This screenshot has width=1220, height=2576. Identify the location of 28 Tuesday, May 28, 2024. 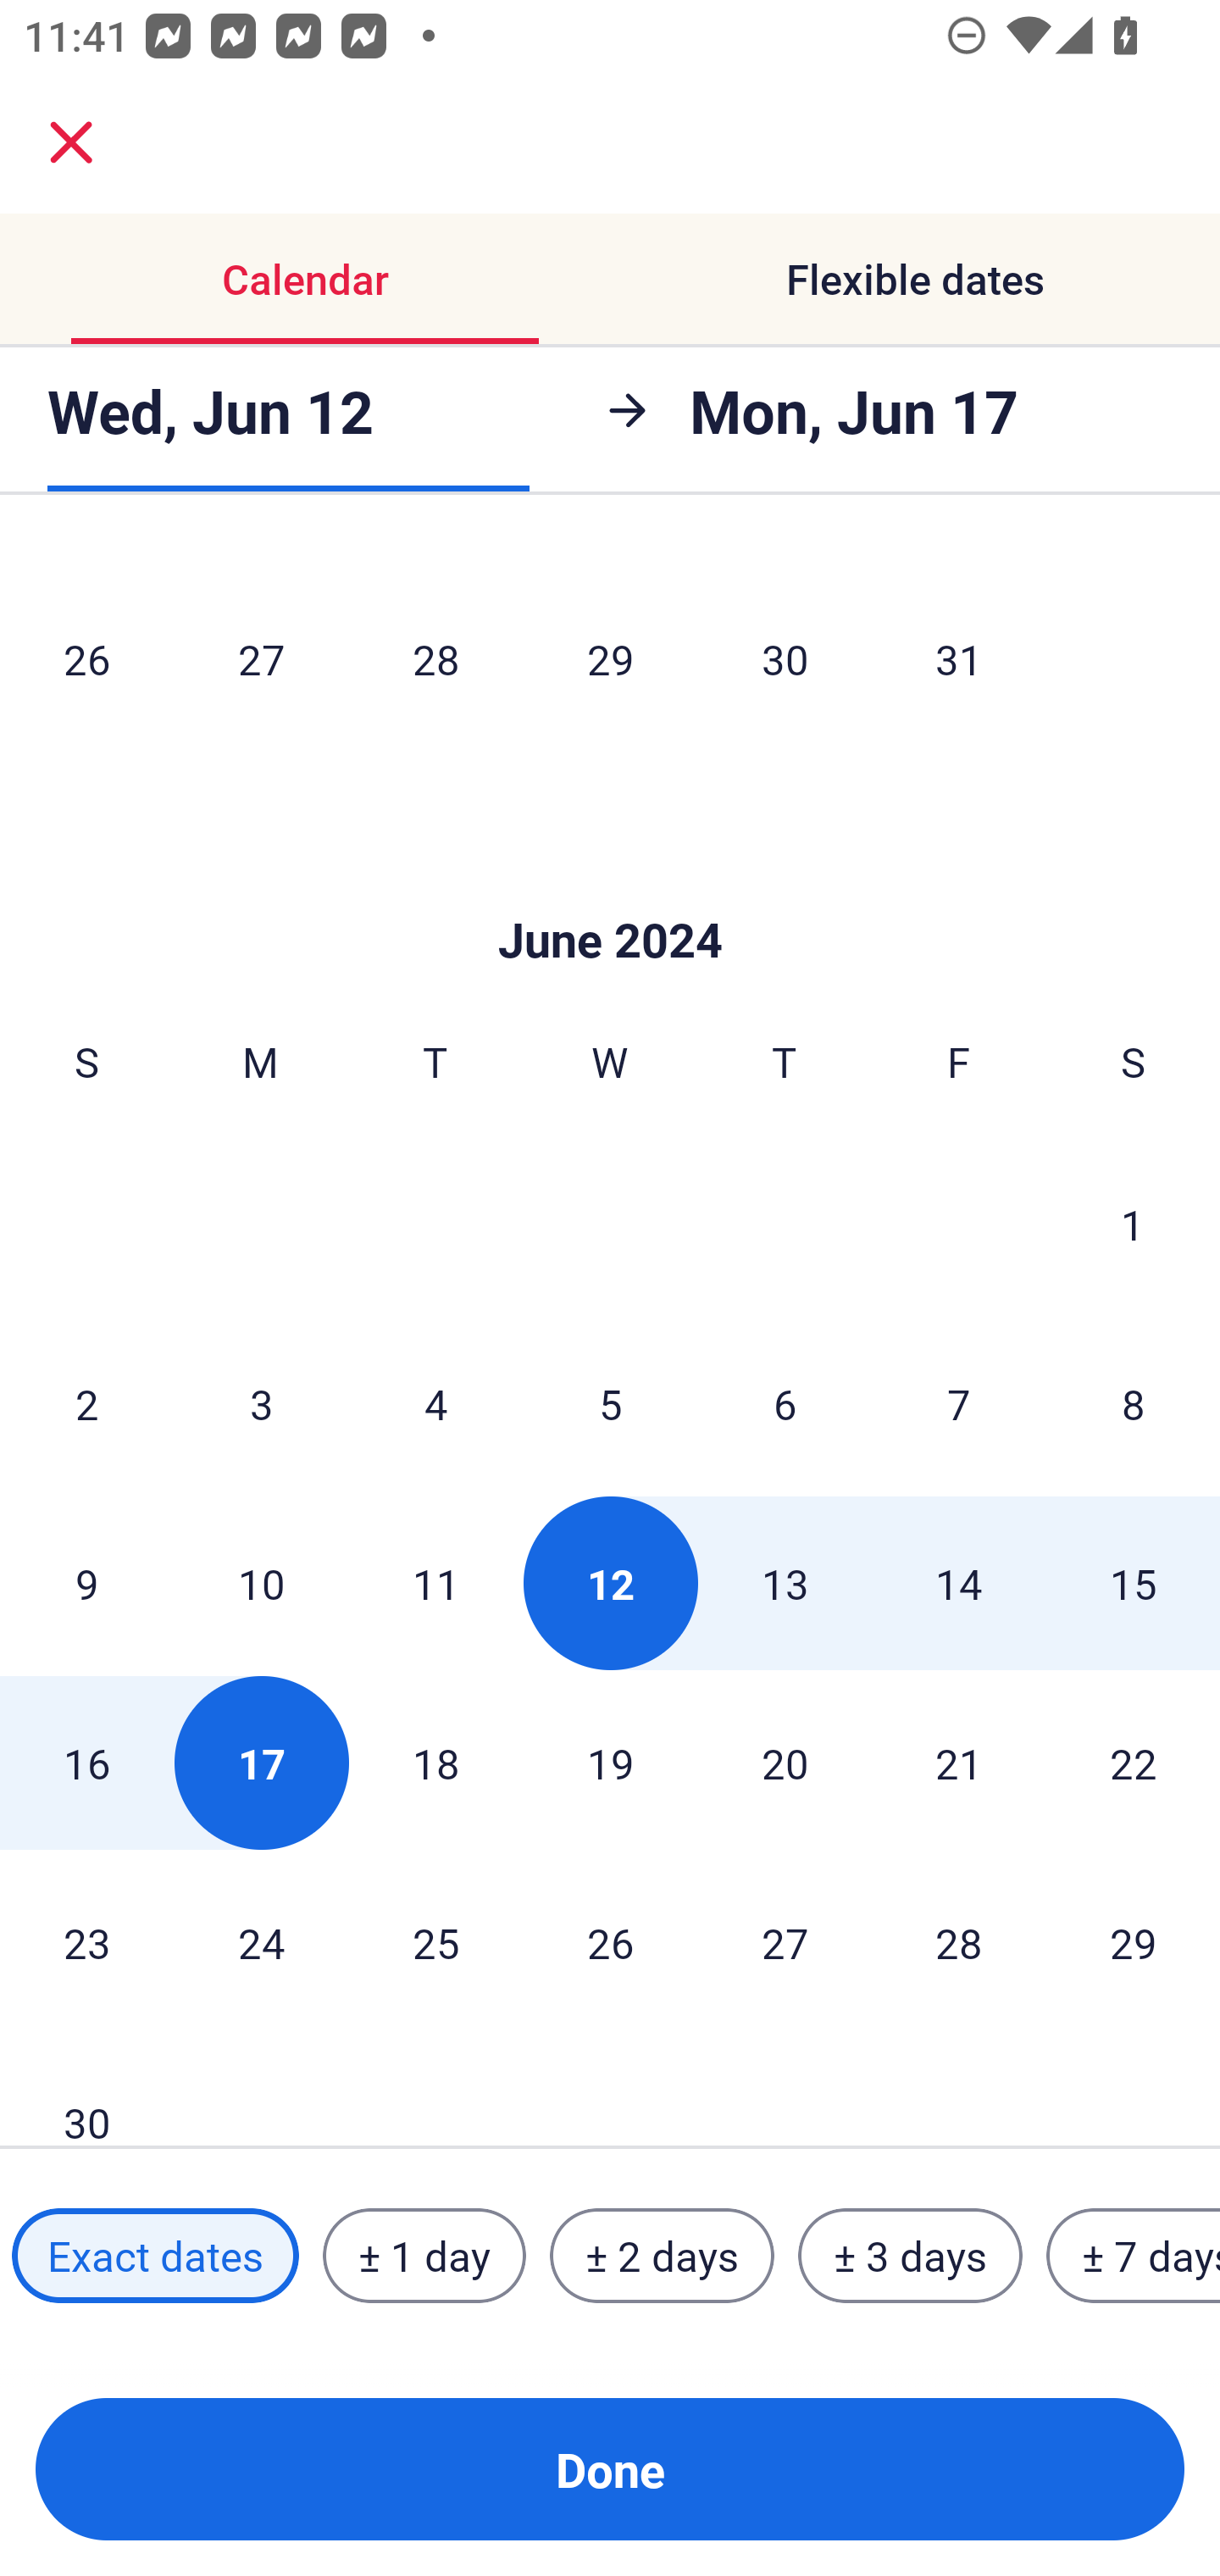
(435, 658).